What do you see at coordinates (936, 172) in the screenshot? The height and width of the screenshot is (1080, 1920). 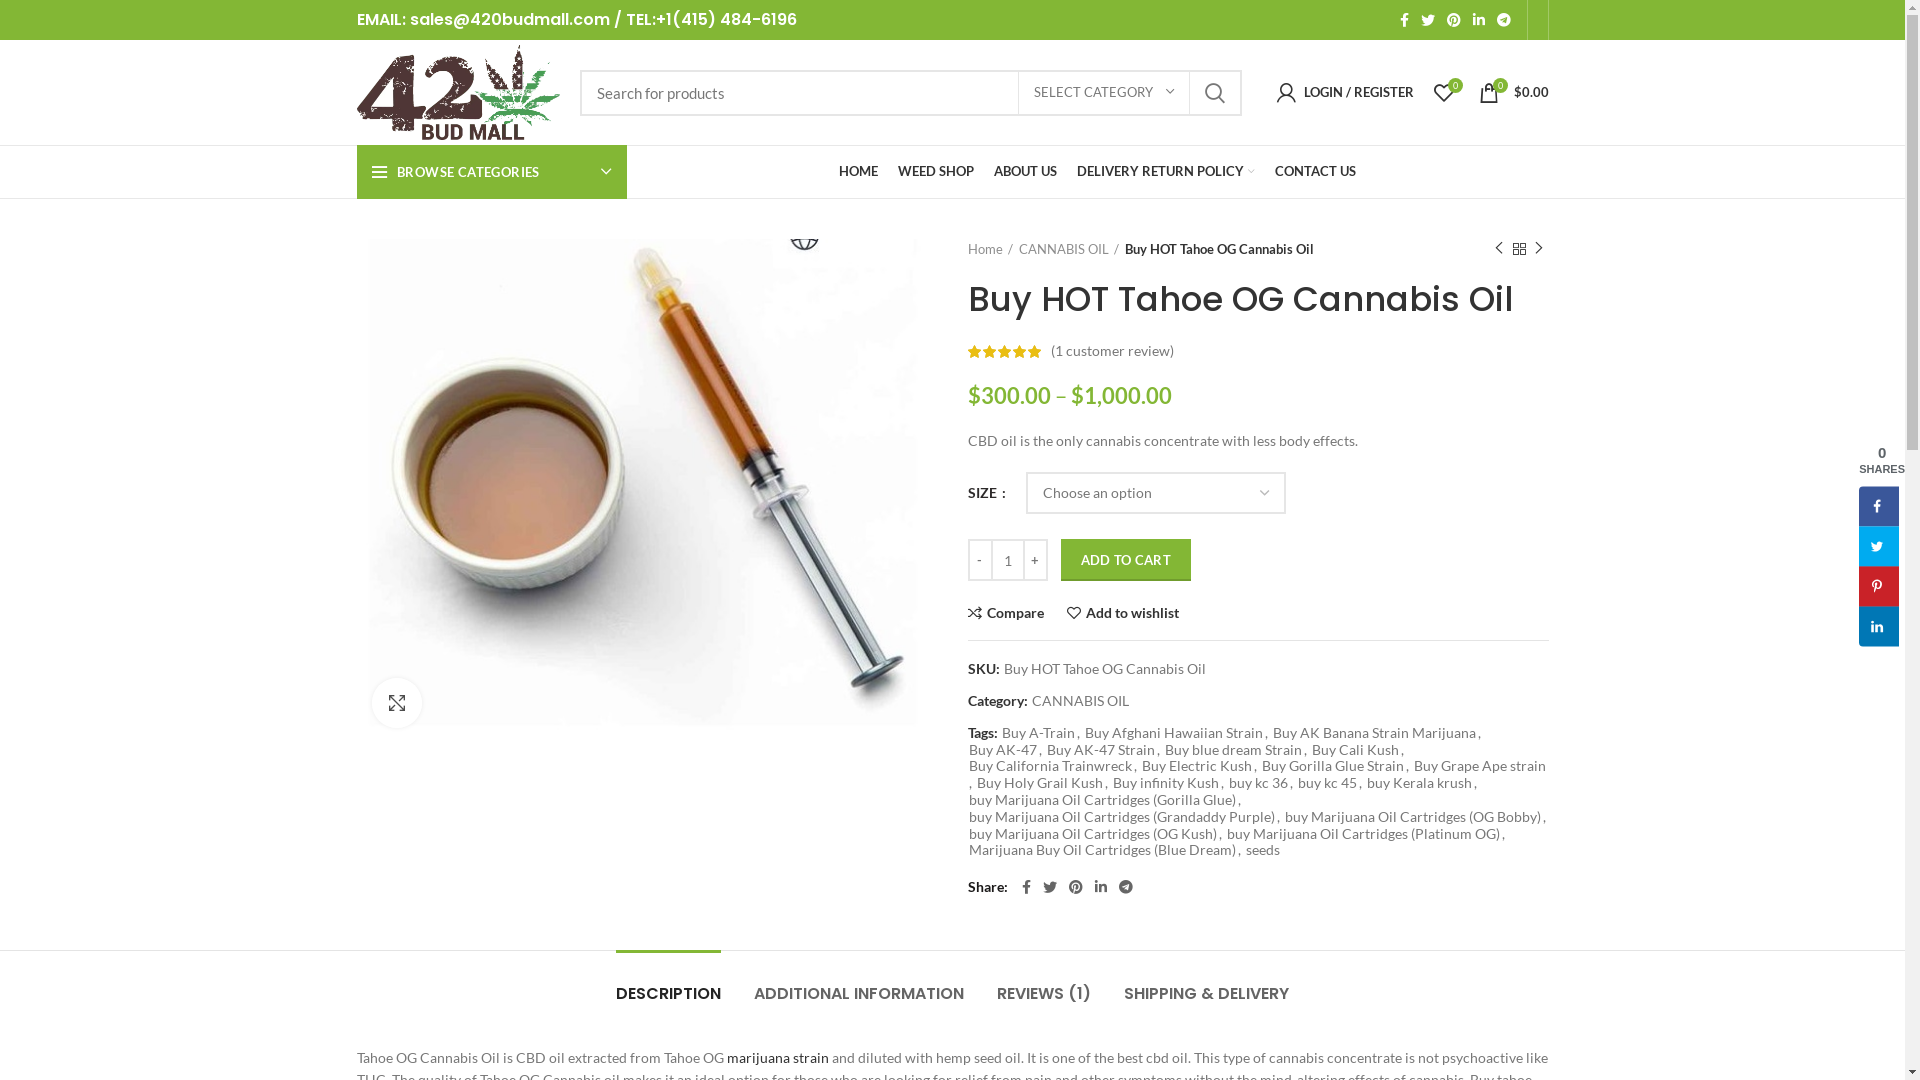 I see `WEED SHOP` at bounding box center [936, 172].